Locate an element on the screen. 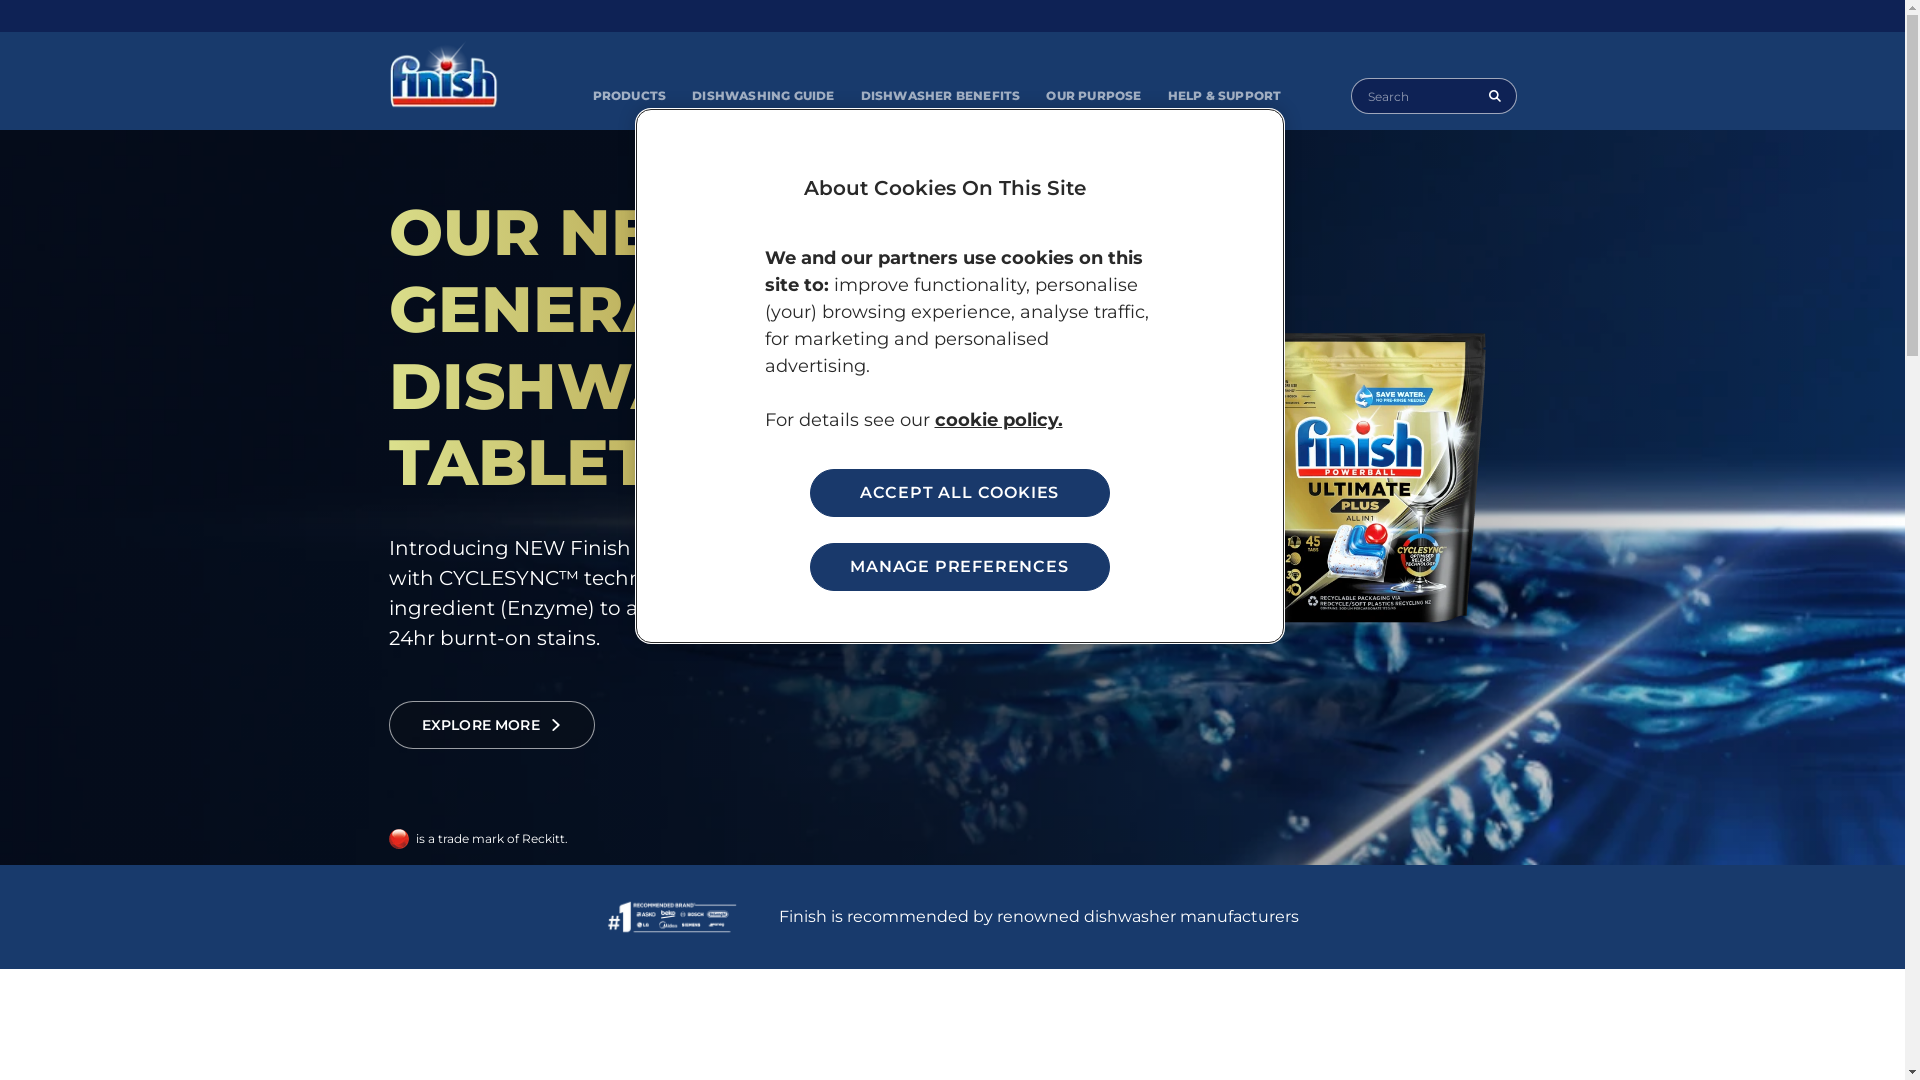  cookie policy. is located at coordinates (998, 419).